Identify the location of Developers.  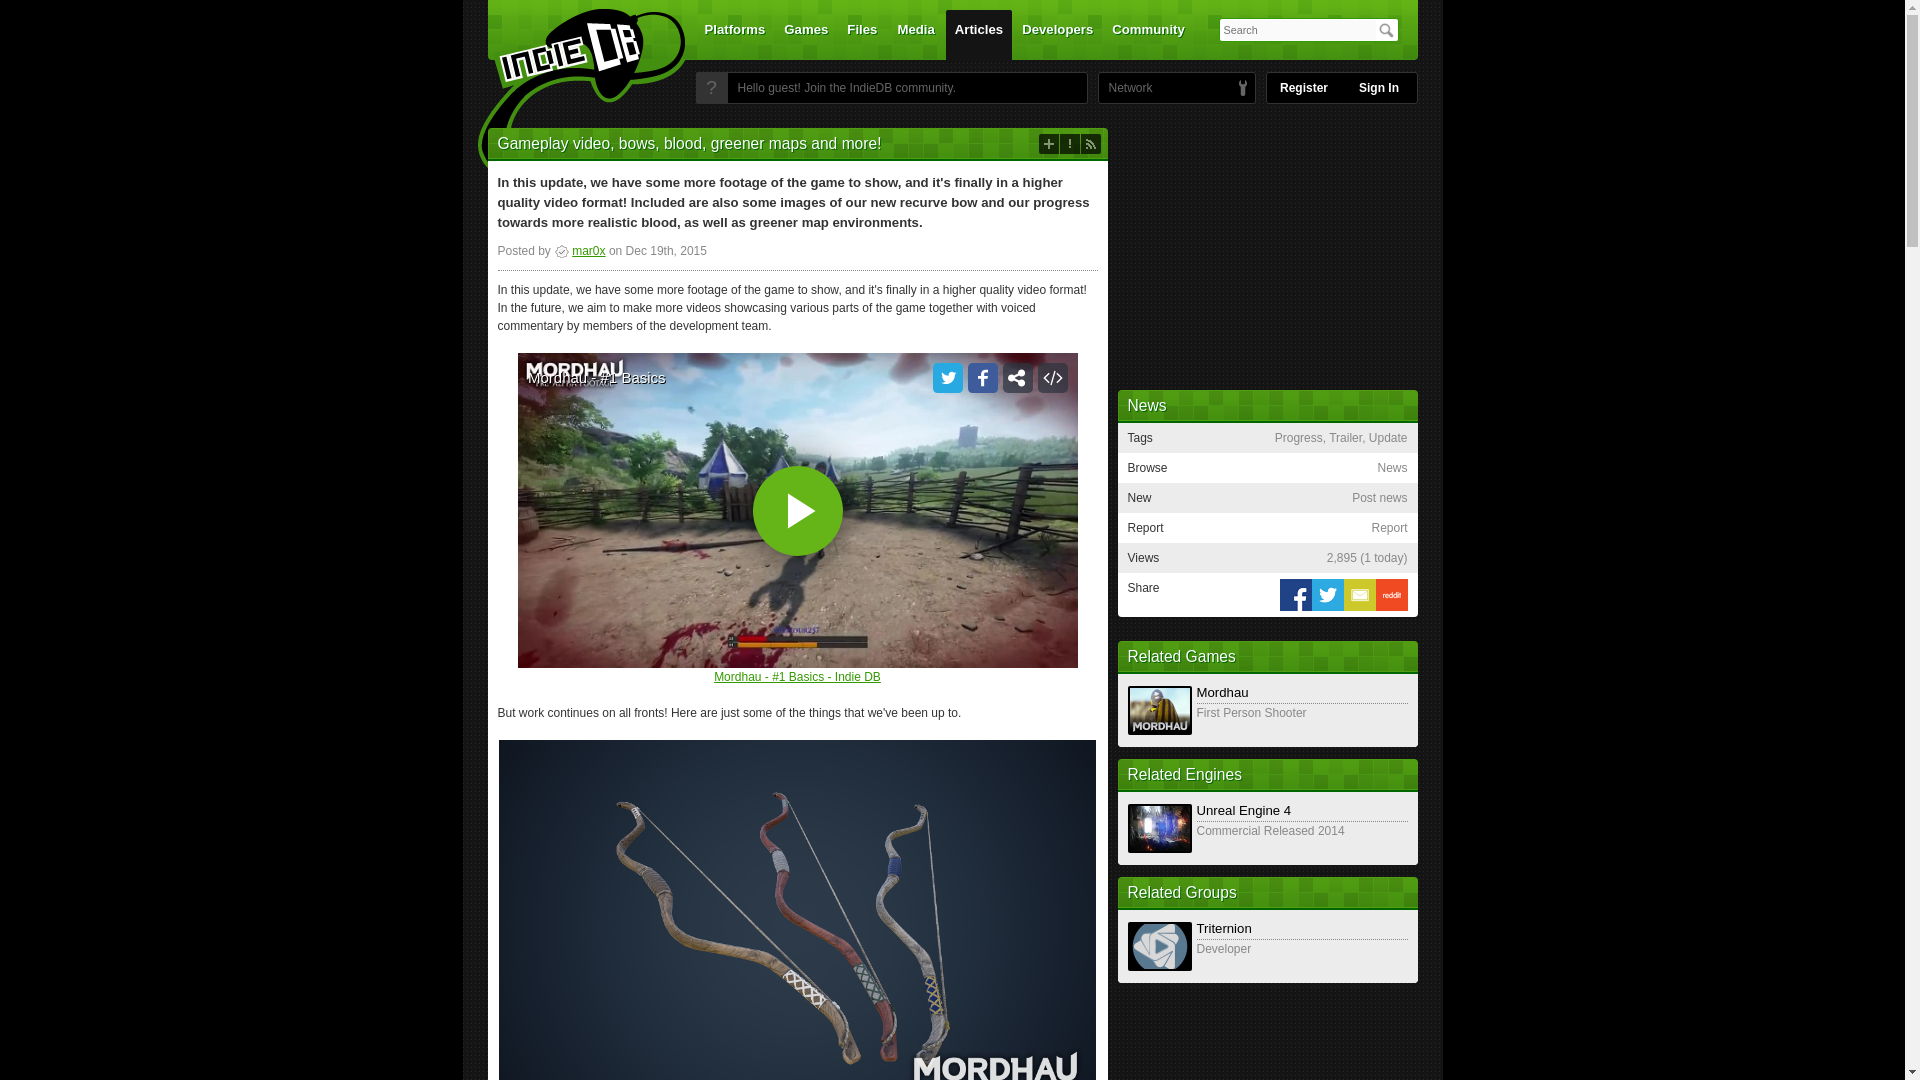
(1058, 34).